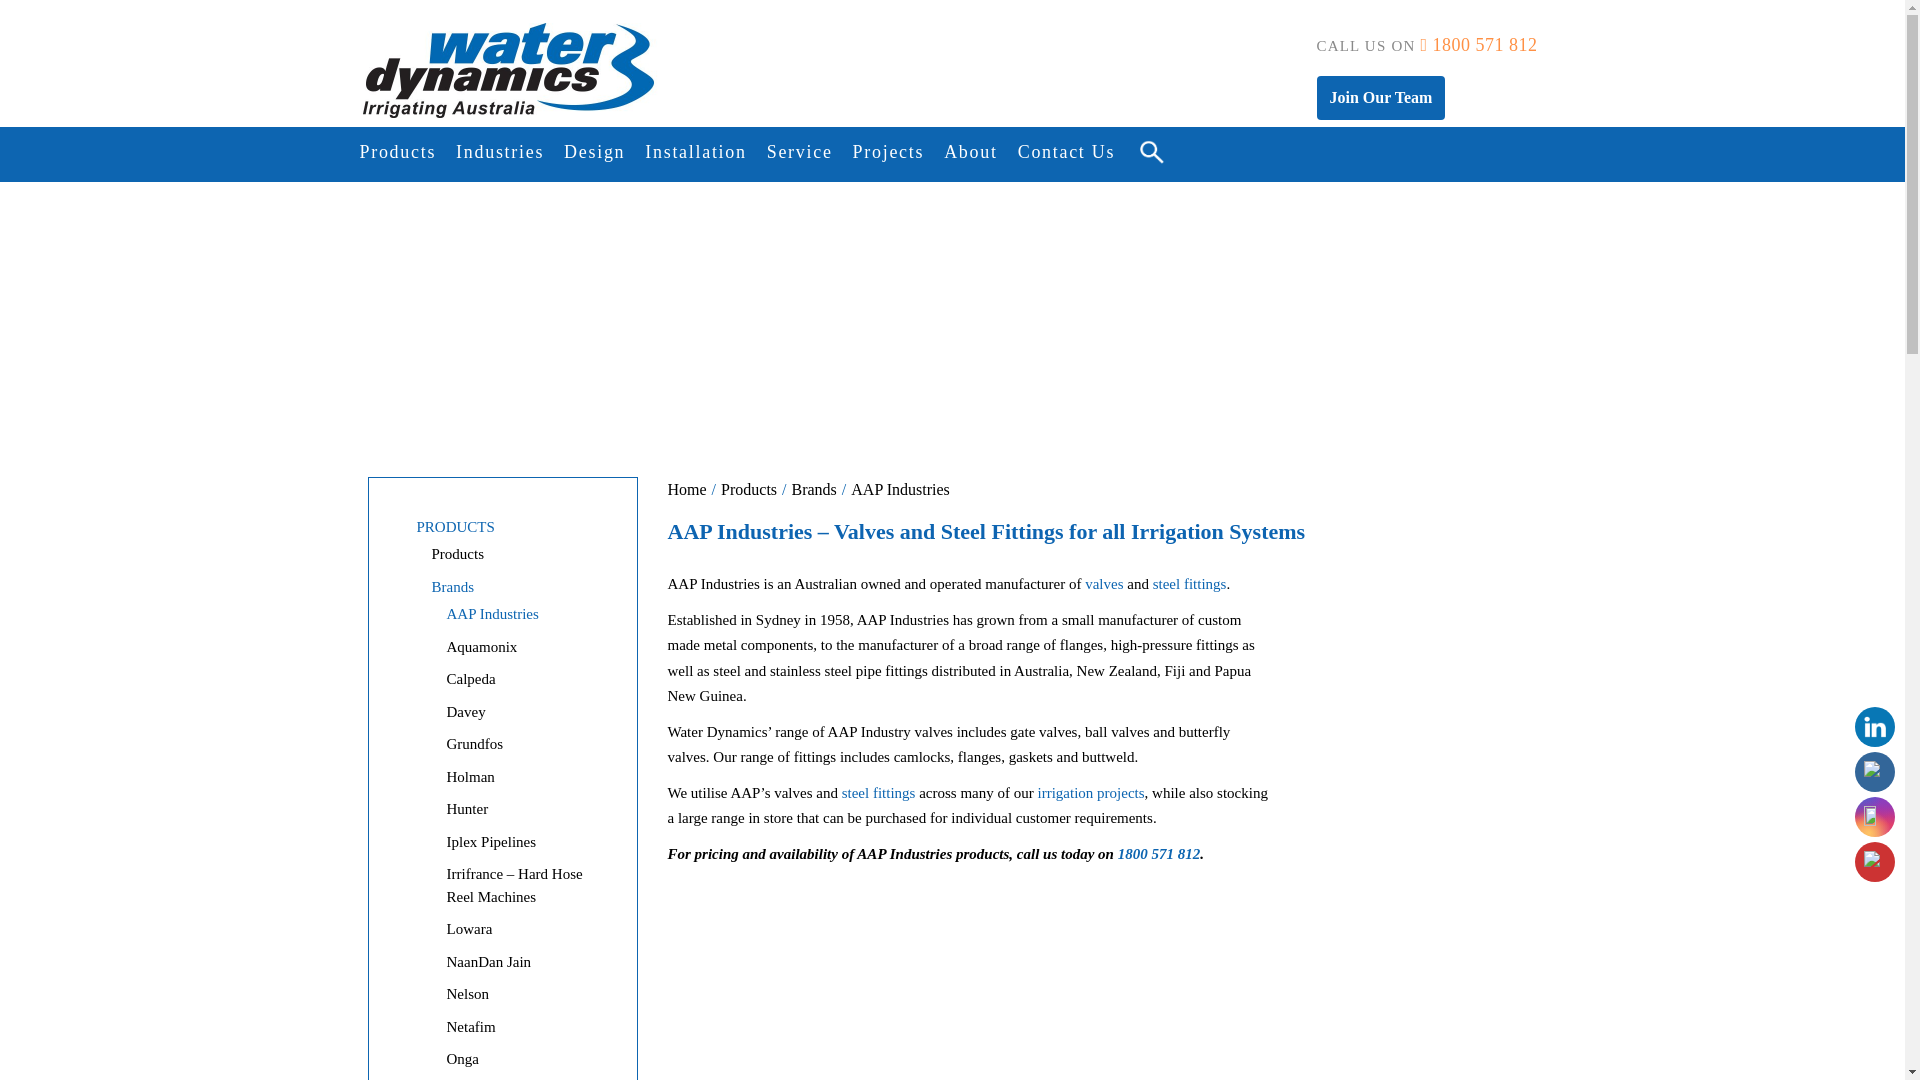 Image resolution: width=1920 pixels, height=1080 pixels. Describe the element at coordinates (398, 152) in the screenshot. I see `Products` at that location.